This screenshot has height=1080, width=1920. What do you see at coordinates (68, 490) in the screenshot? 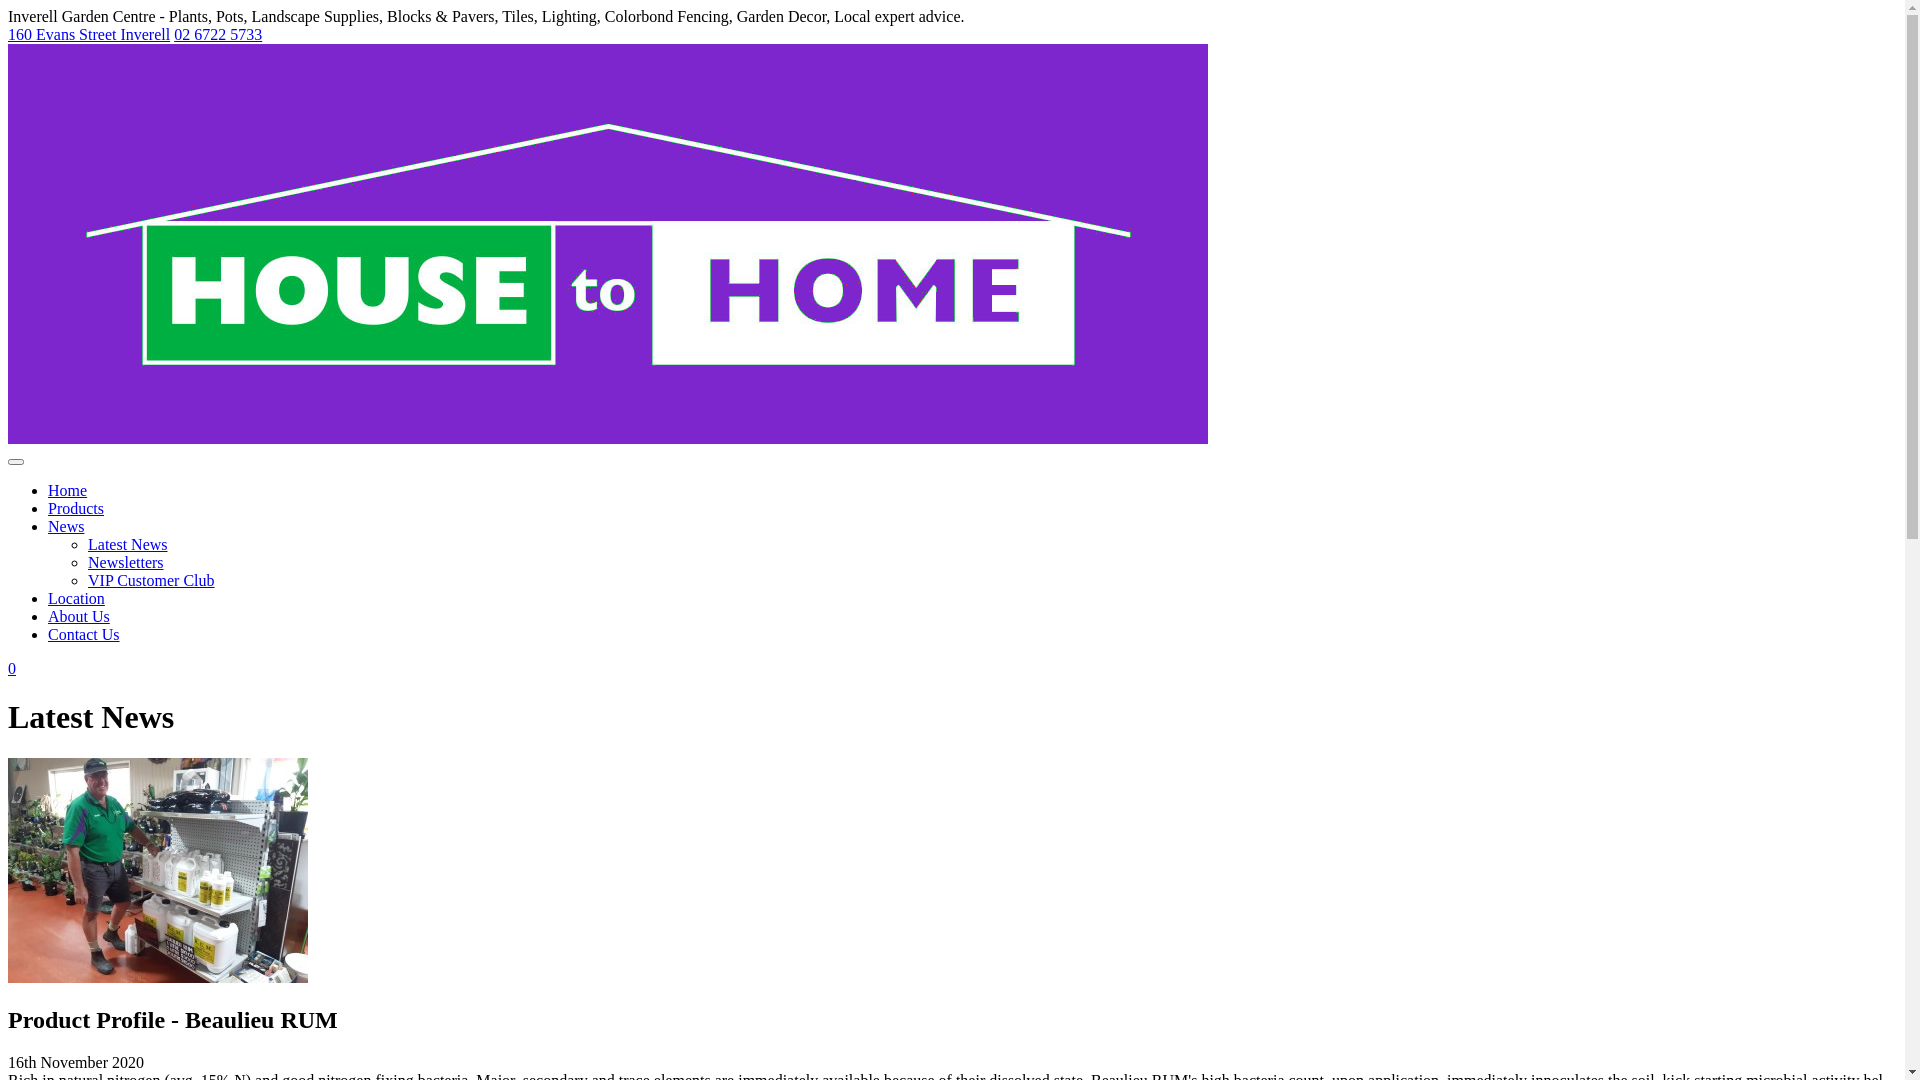
I see `Home` at bounding box center [68, 490].